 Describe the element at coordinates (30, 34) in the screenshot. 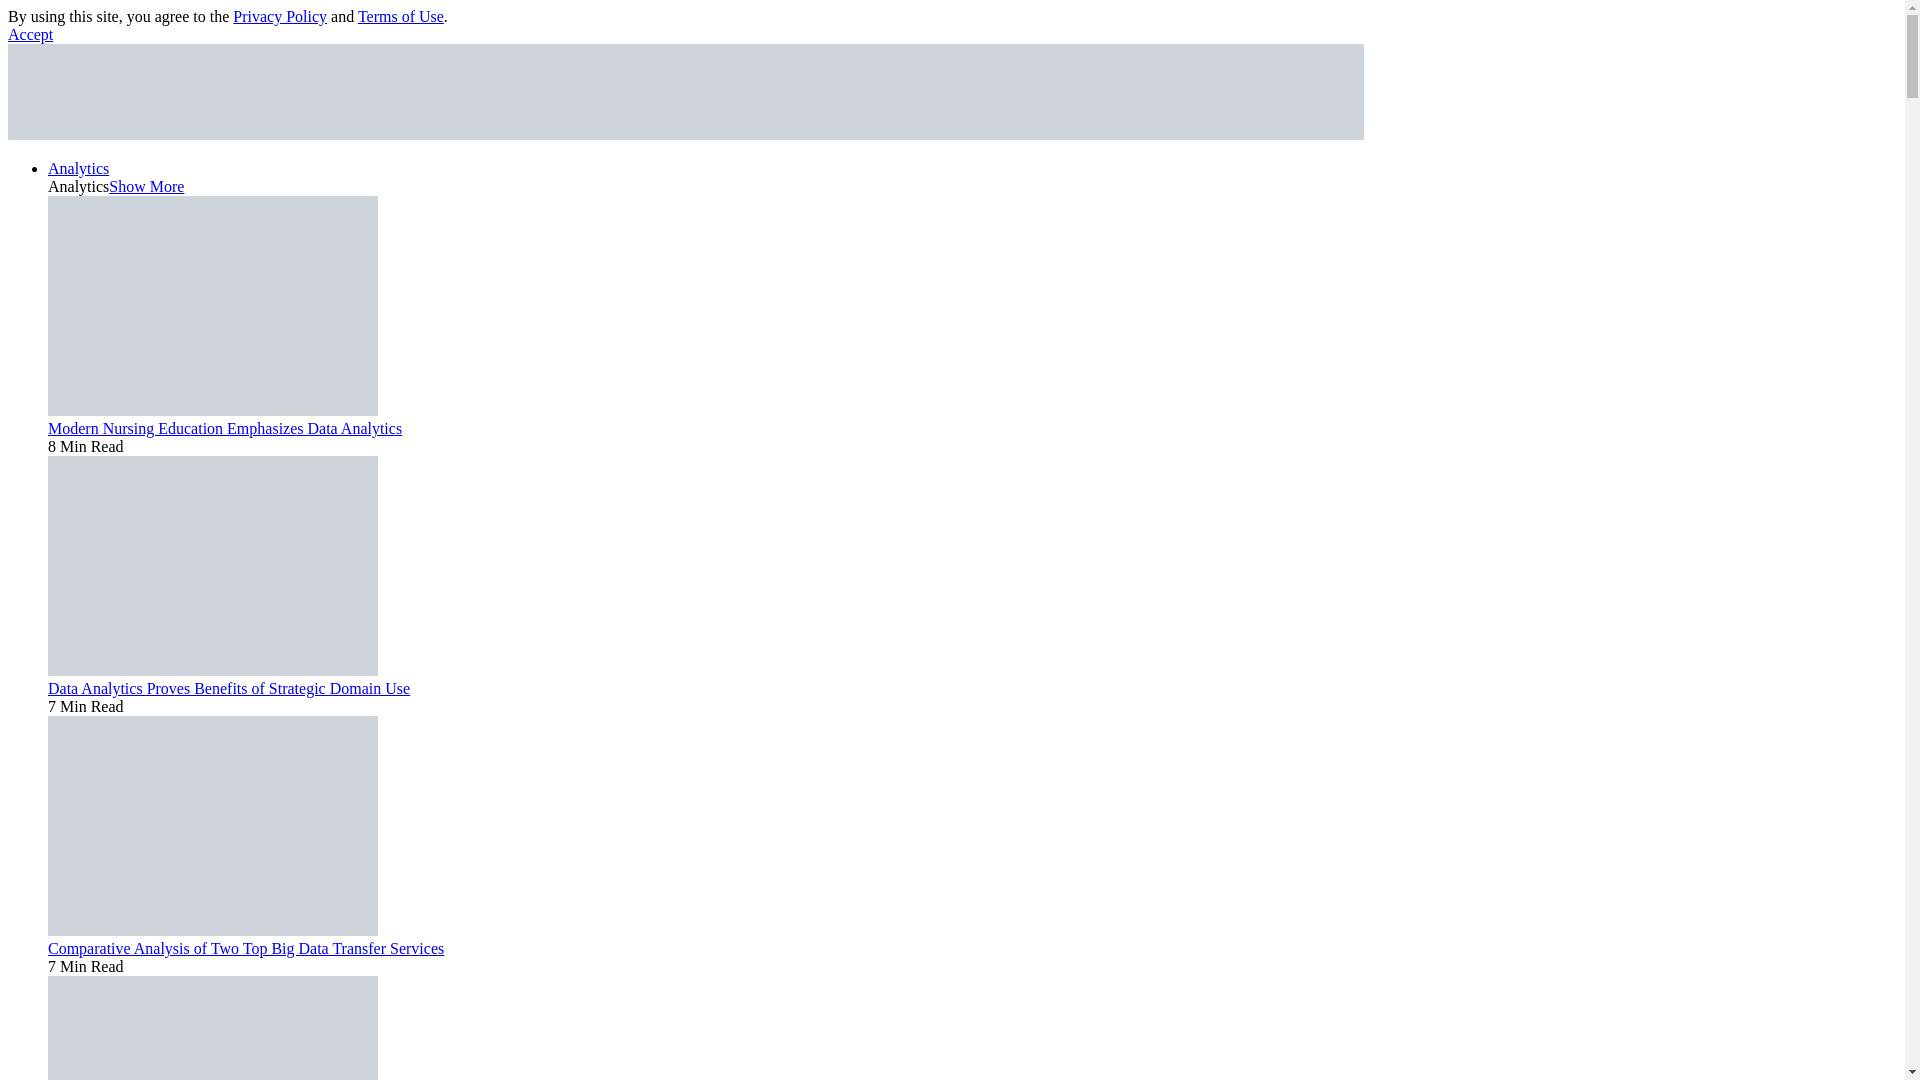

I see `Accept` at that location.